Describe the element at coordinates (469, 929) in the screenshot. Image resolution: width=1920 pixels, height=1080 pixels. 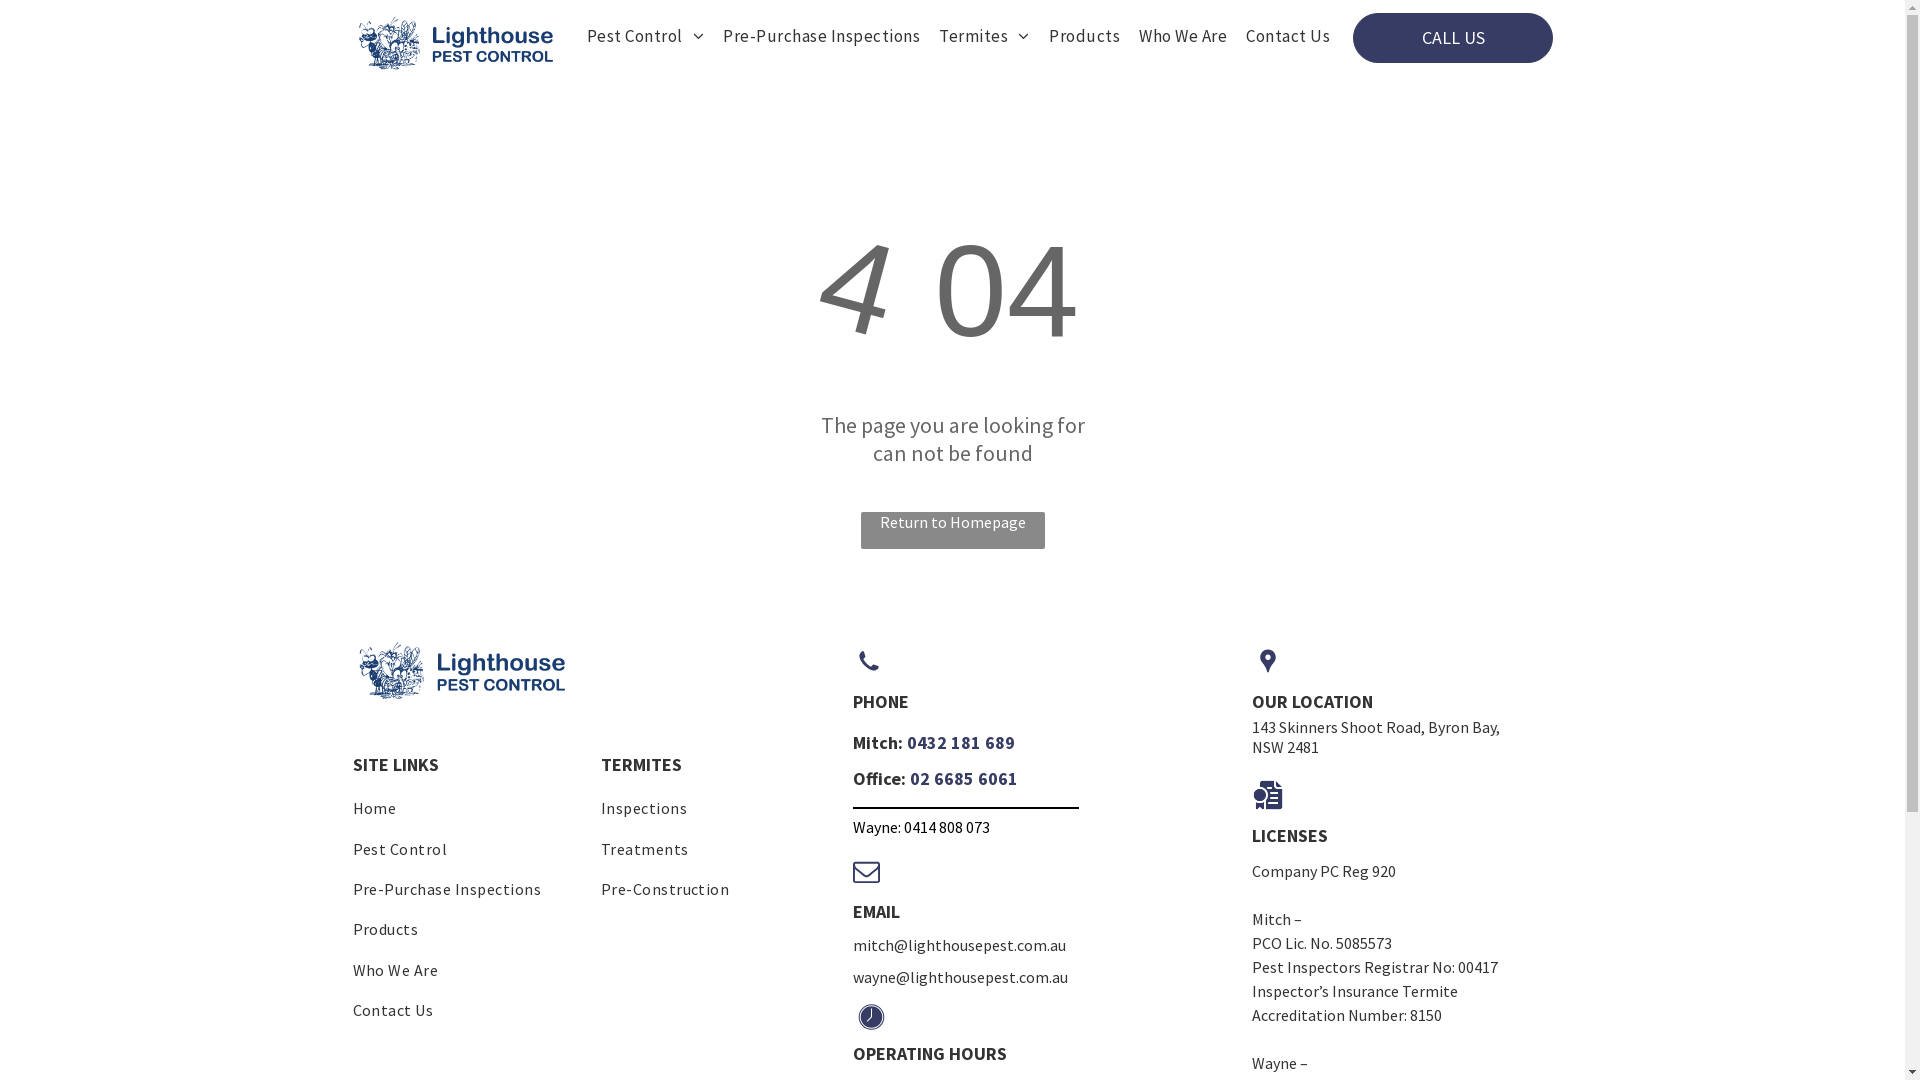
I see `Products` at that location.